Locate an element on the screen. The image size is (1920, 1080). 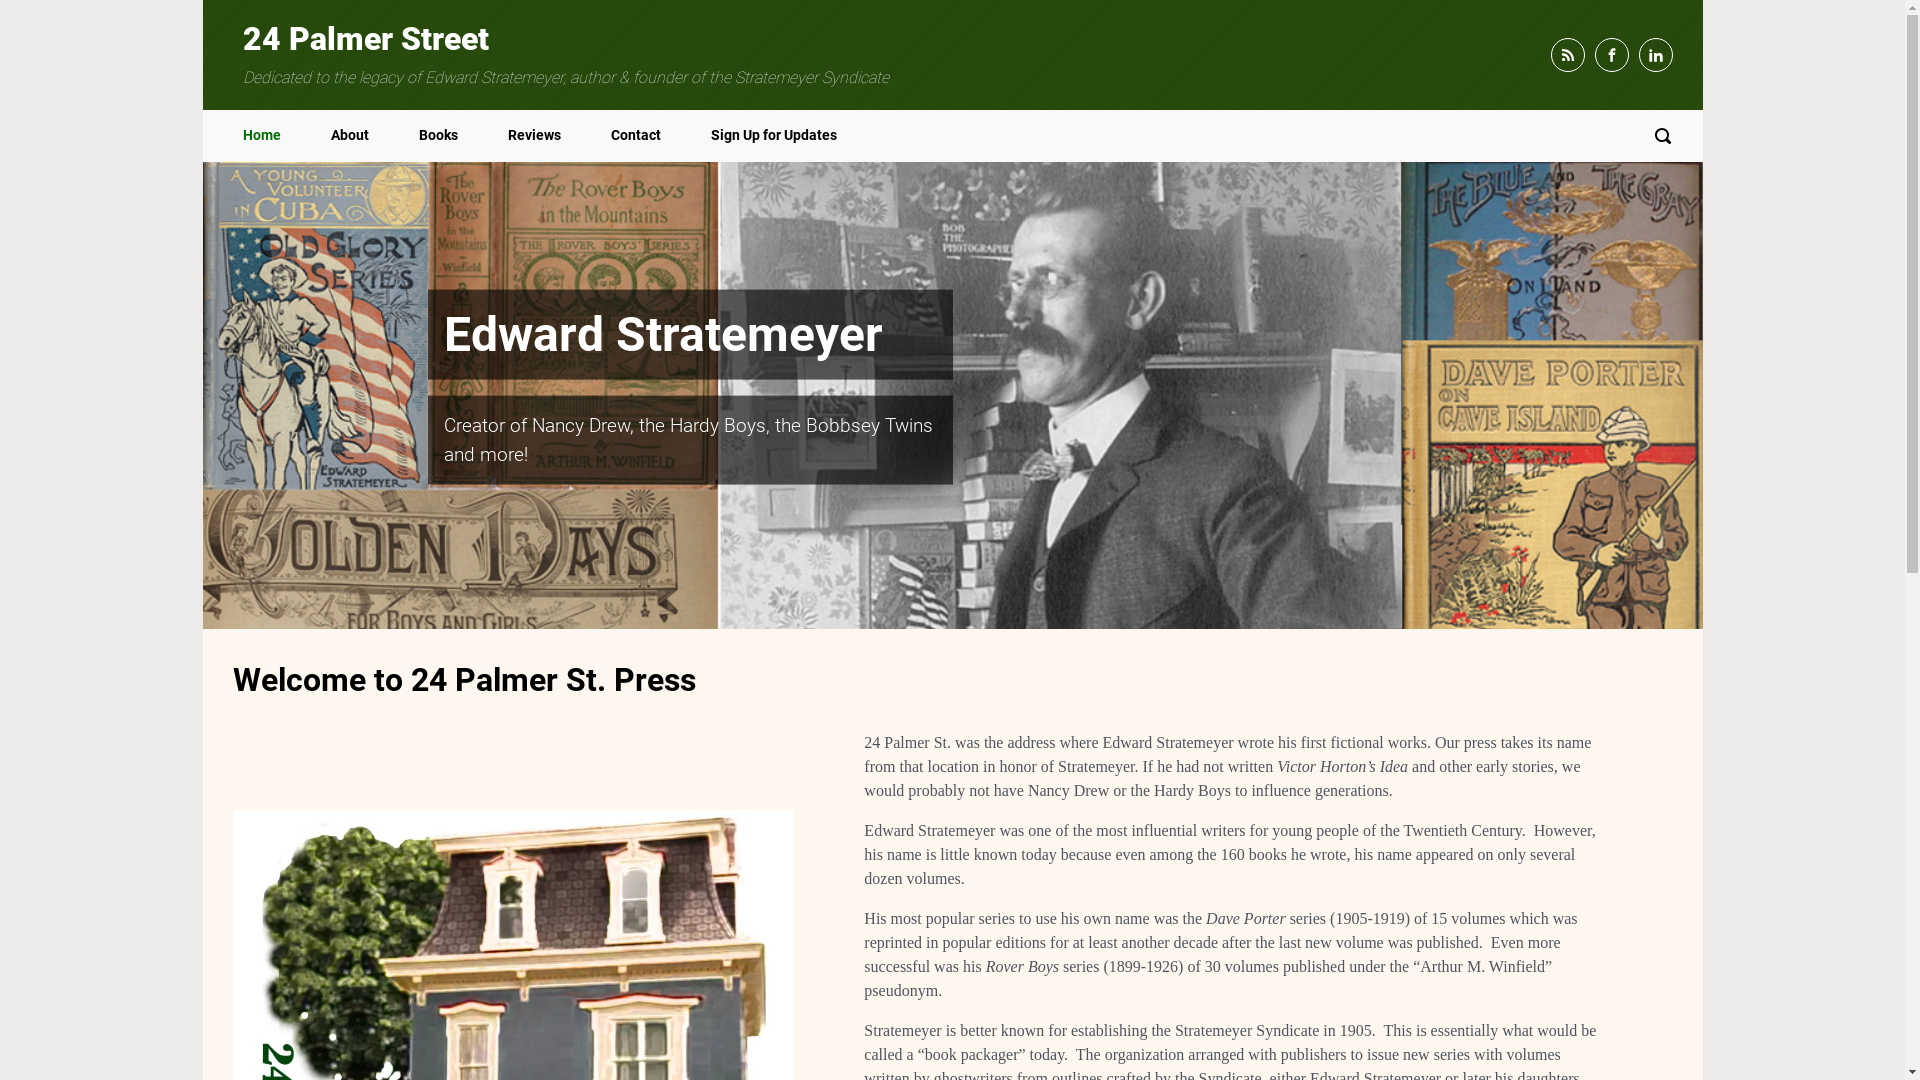
Sign Up for Updates is located at coordinates (773, 136).